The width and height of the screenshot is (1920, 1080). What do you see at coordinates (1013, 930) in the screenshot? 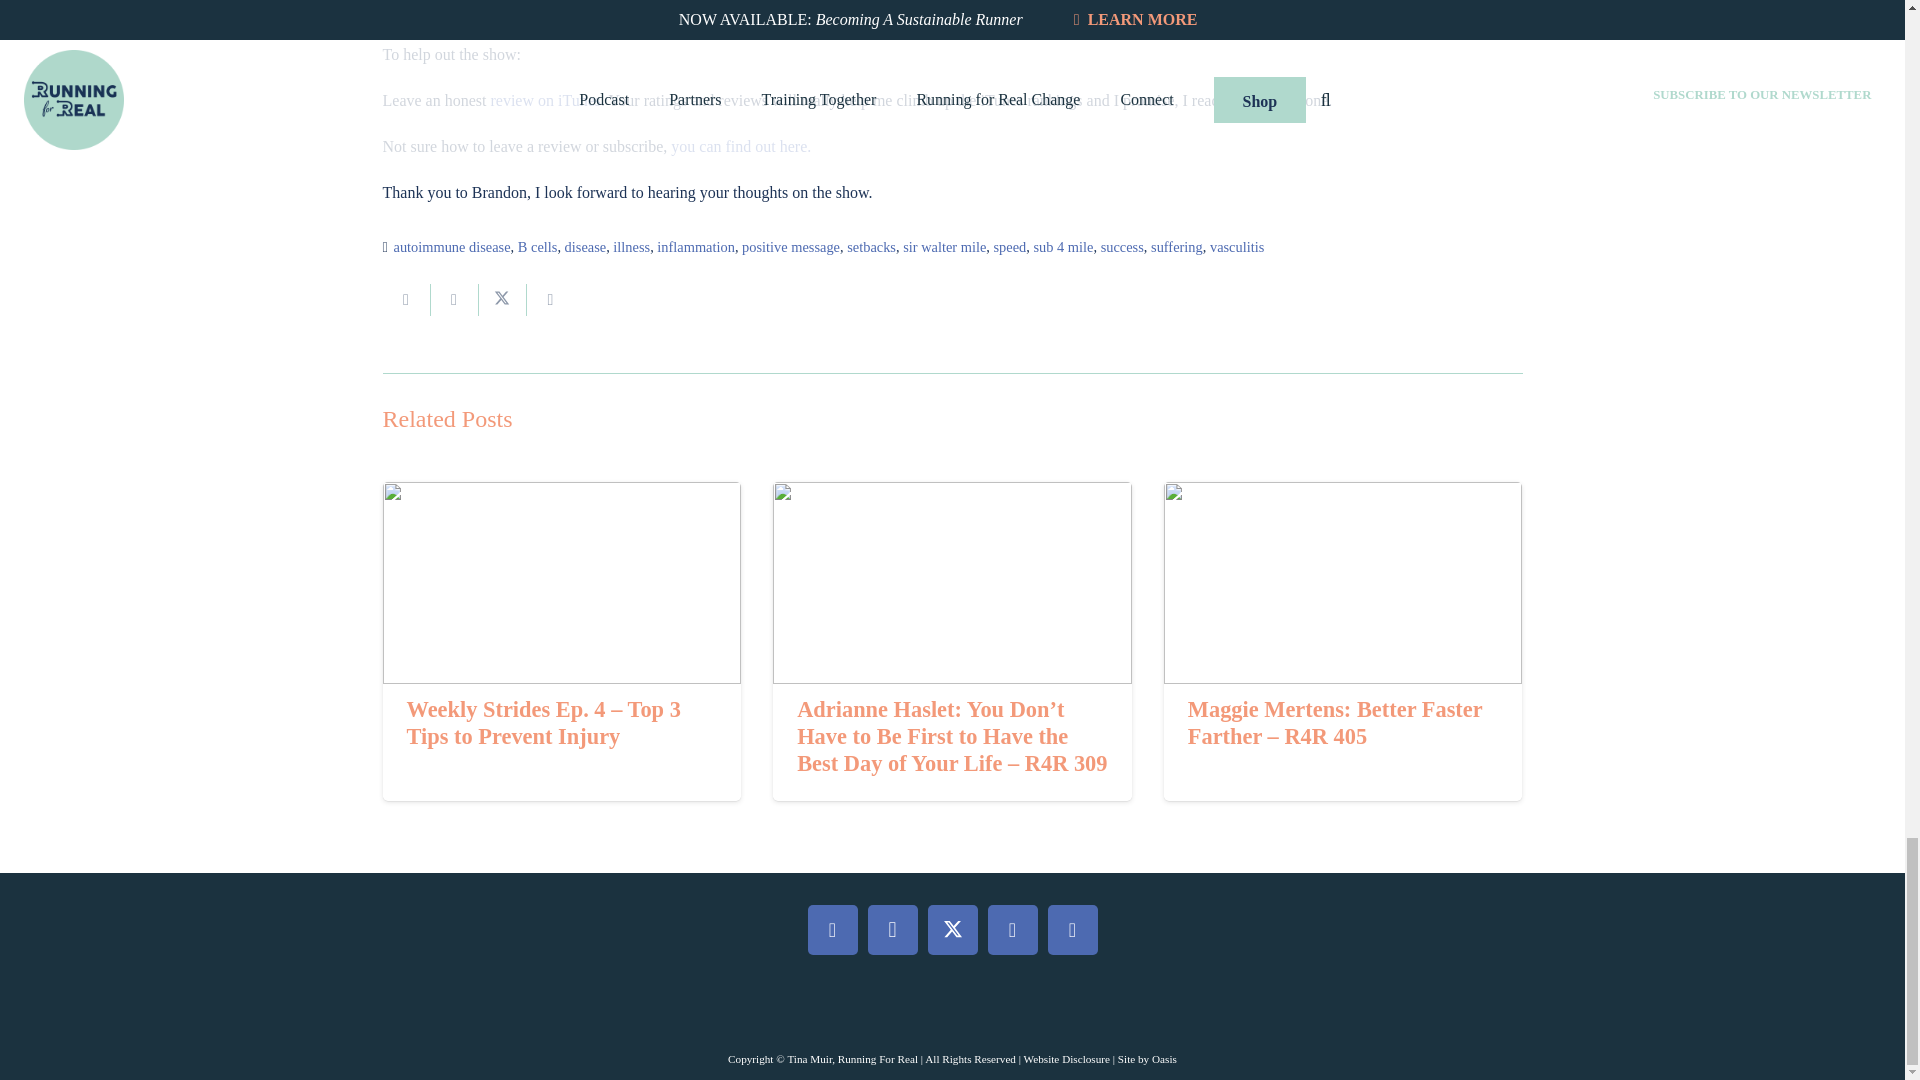
I see `Patreon` at bounding box center [1013, 930].